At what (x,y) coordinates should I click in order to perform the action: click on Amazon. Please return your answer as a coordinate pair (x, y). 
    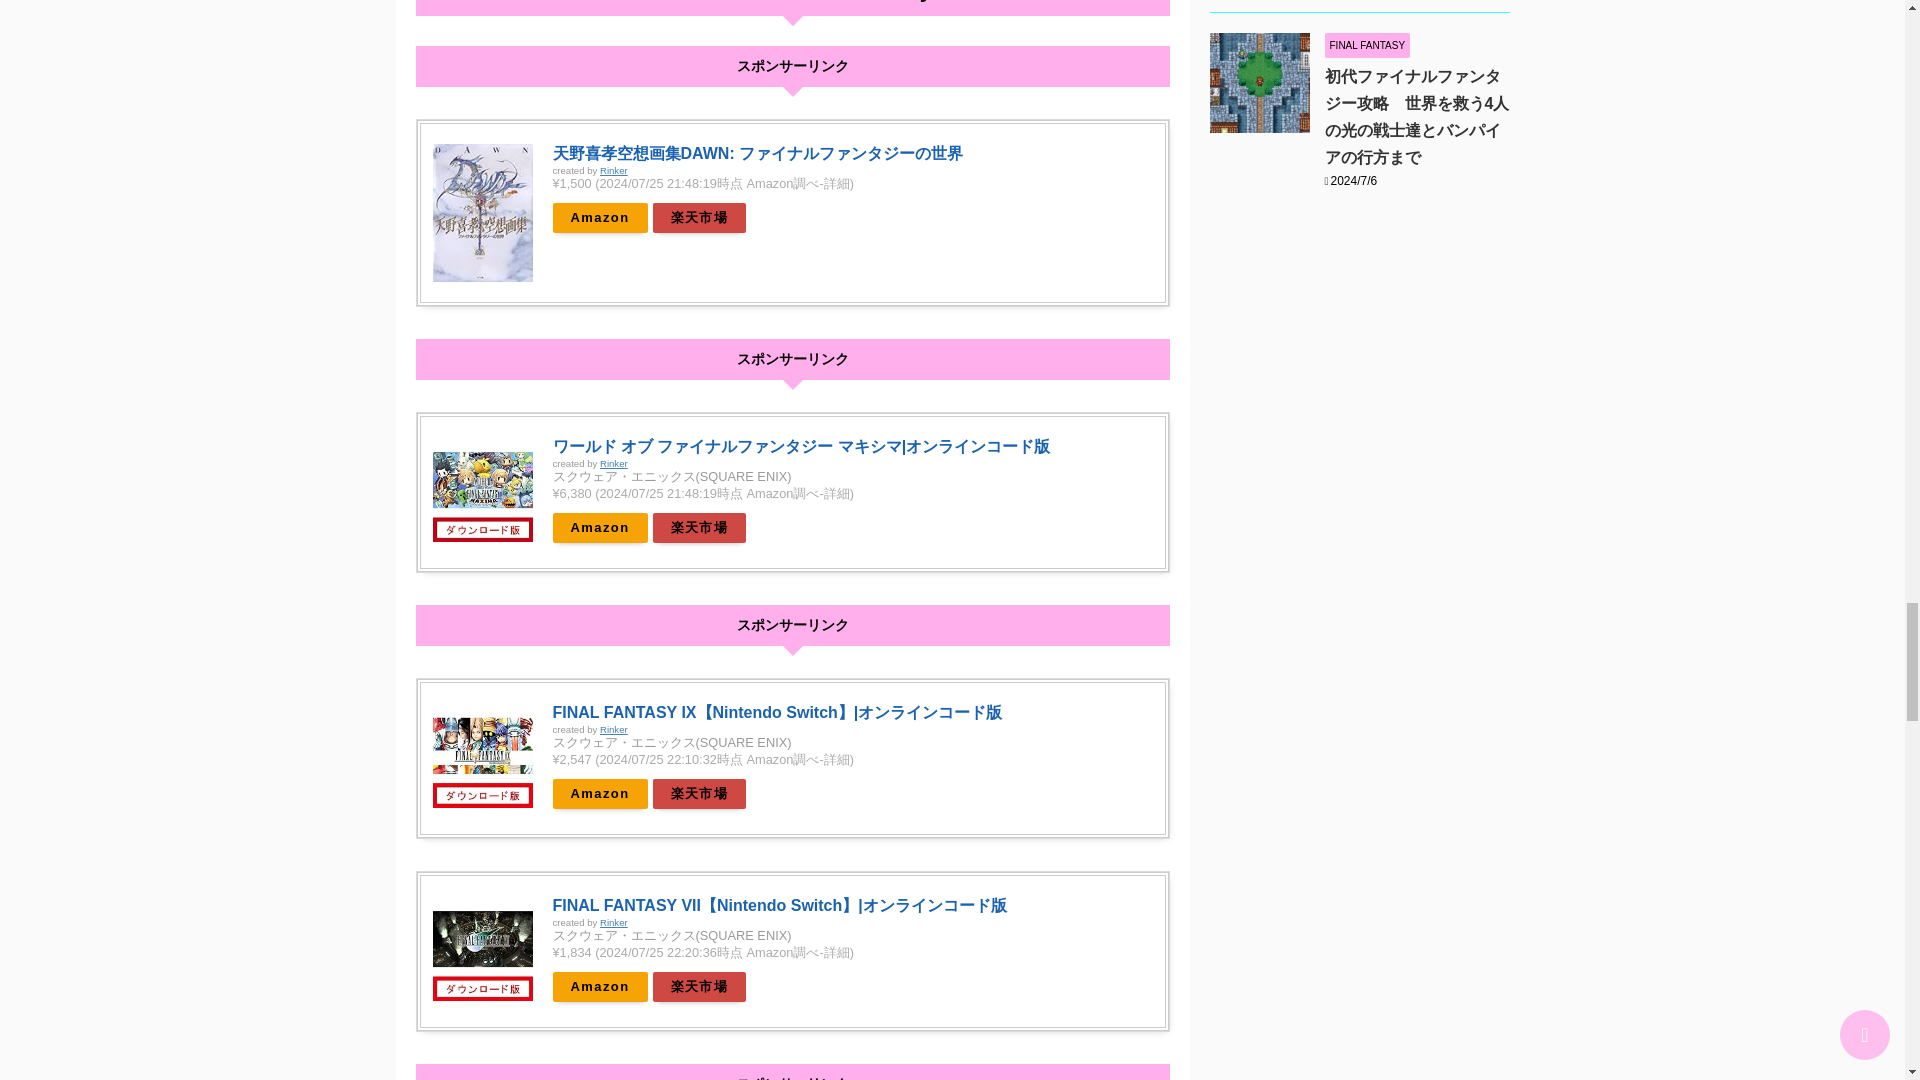
    Looking at the image, I should click on (600, 793).